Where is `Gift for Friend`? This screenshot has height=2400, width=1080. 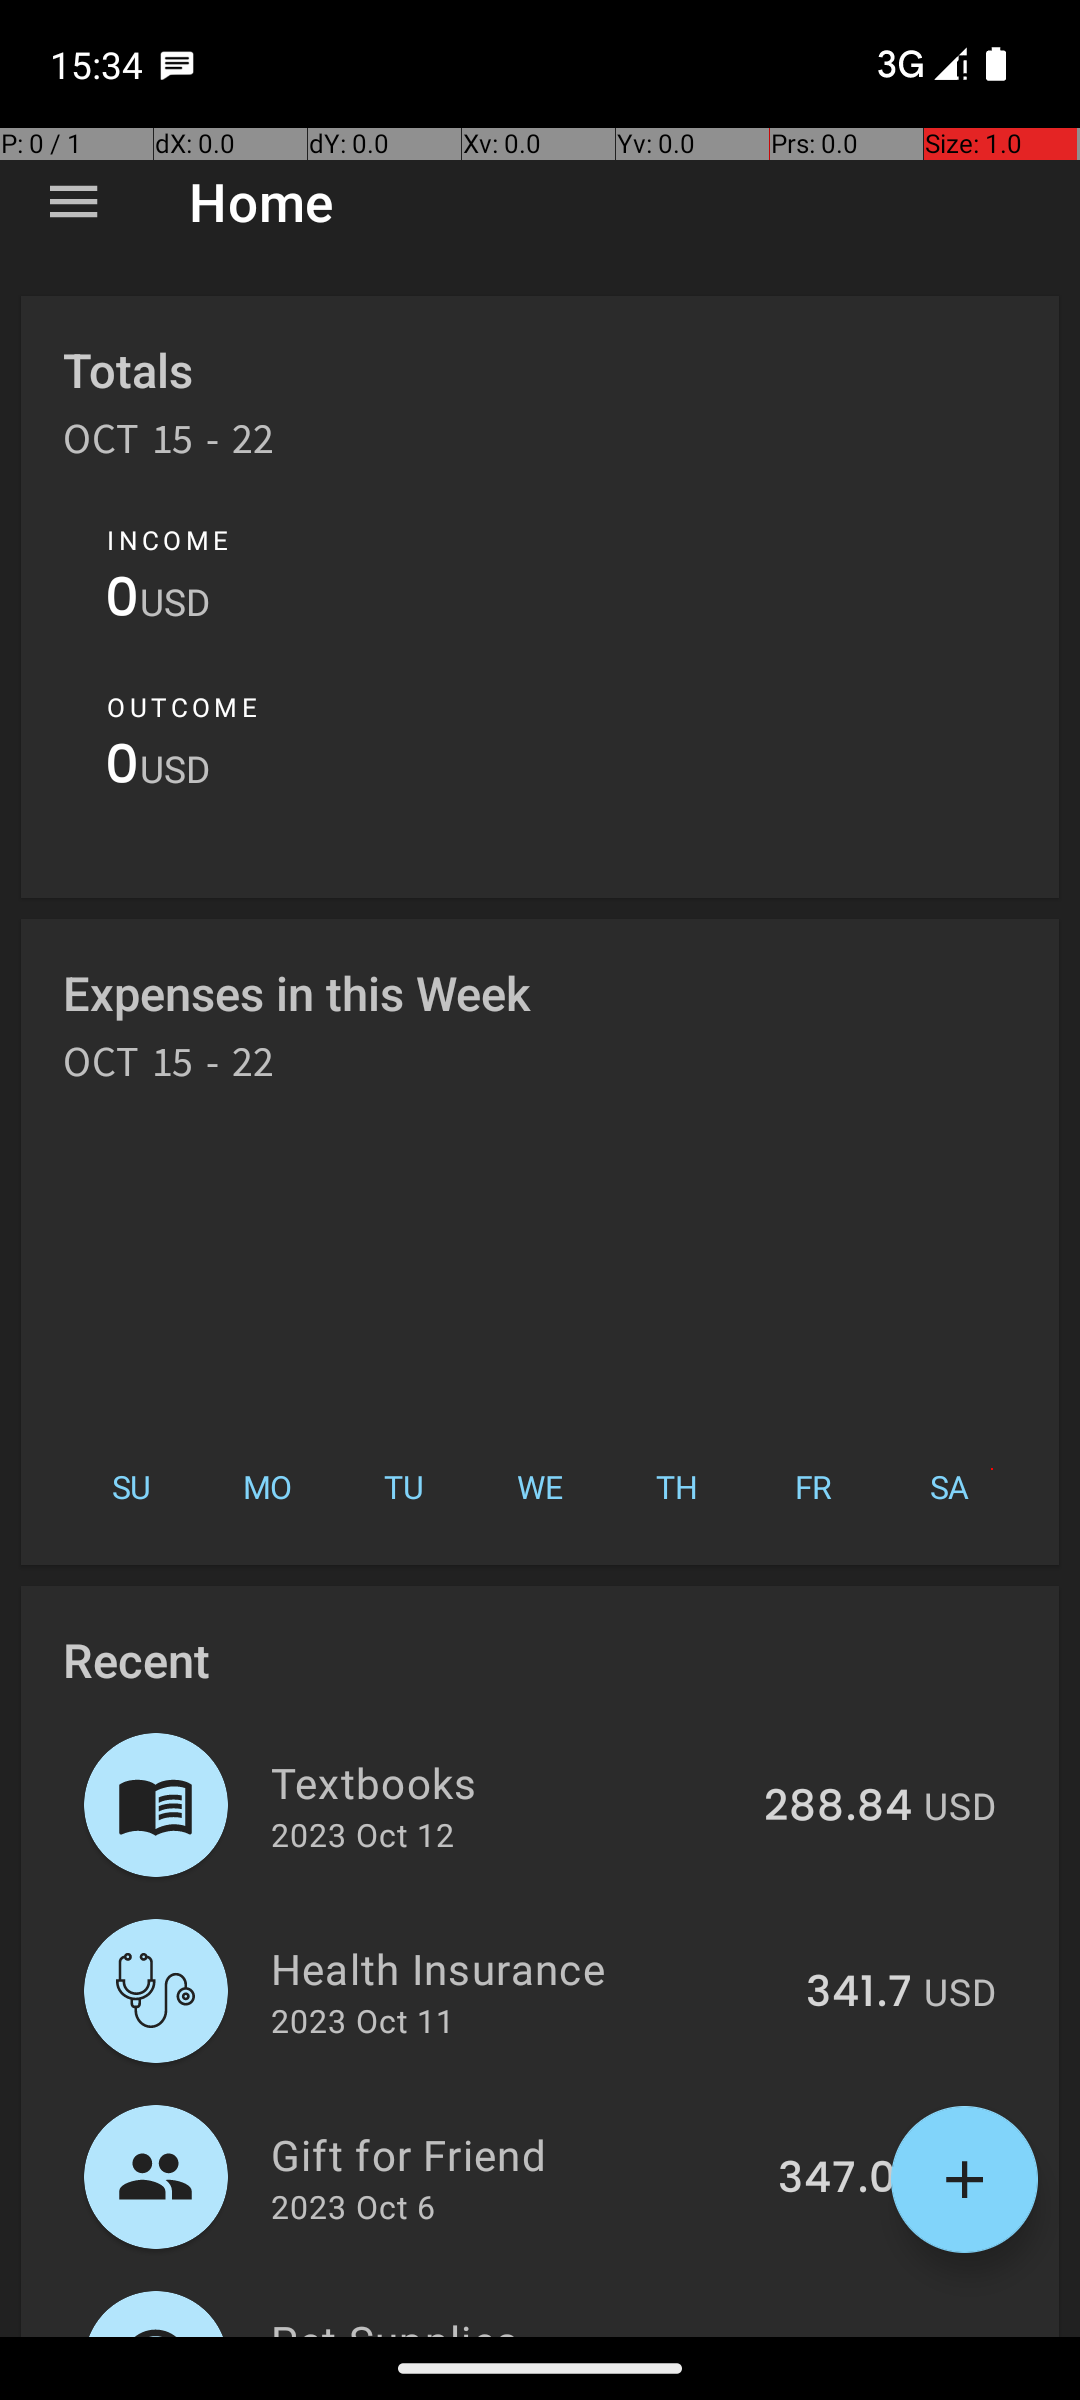
Gift for Friend is located at coordinates (513, 2154).